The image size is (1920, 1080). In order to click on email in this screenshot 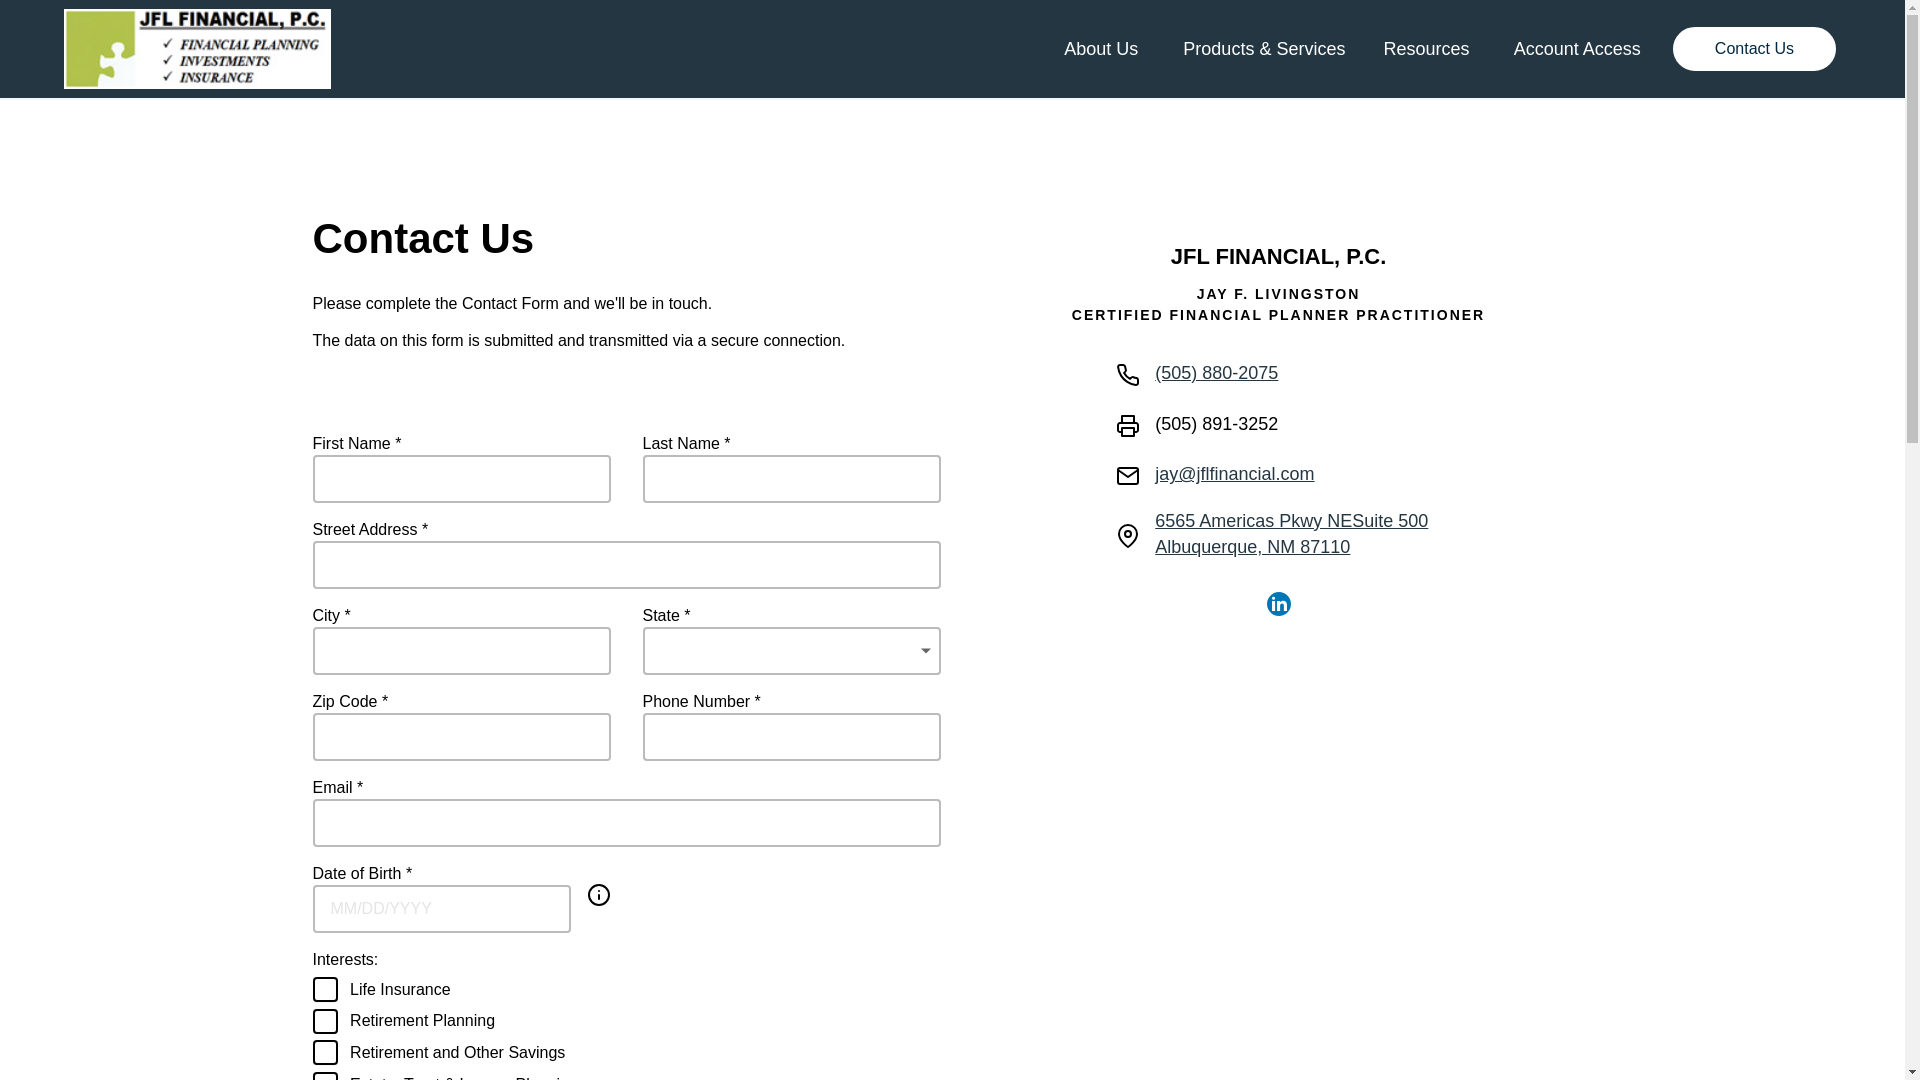, I will do `click(1128, 476)`.